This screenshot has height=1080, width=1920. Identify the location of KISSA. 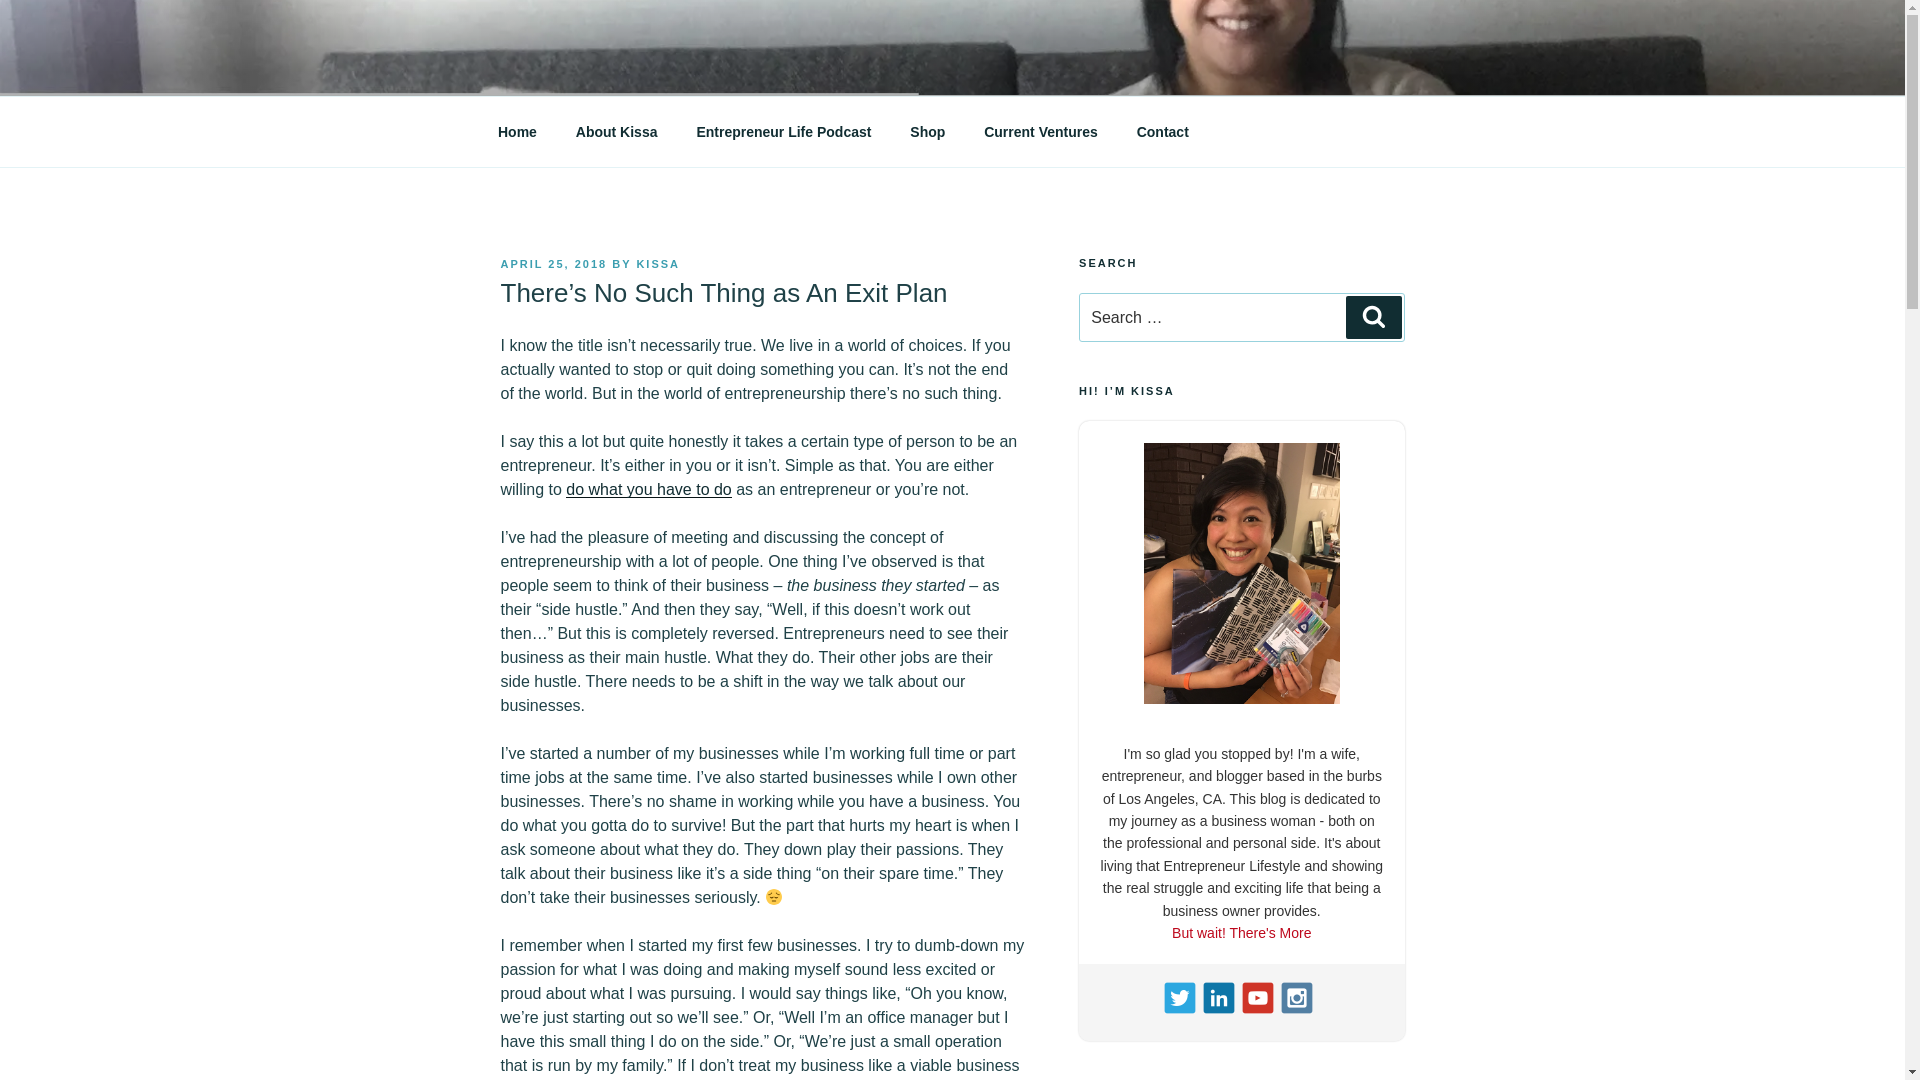
(657, 264).